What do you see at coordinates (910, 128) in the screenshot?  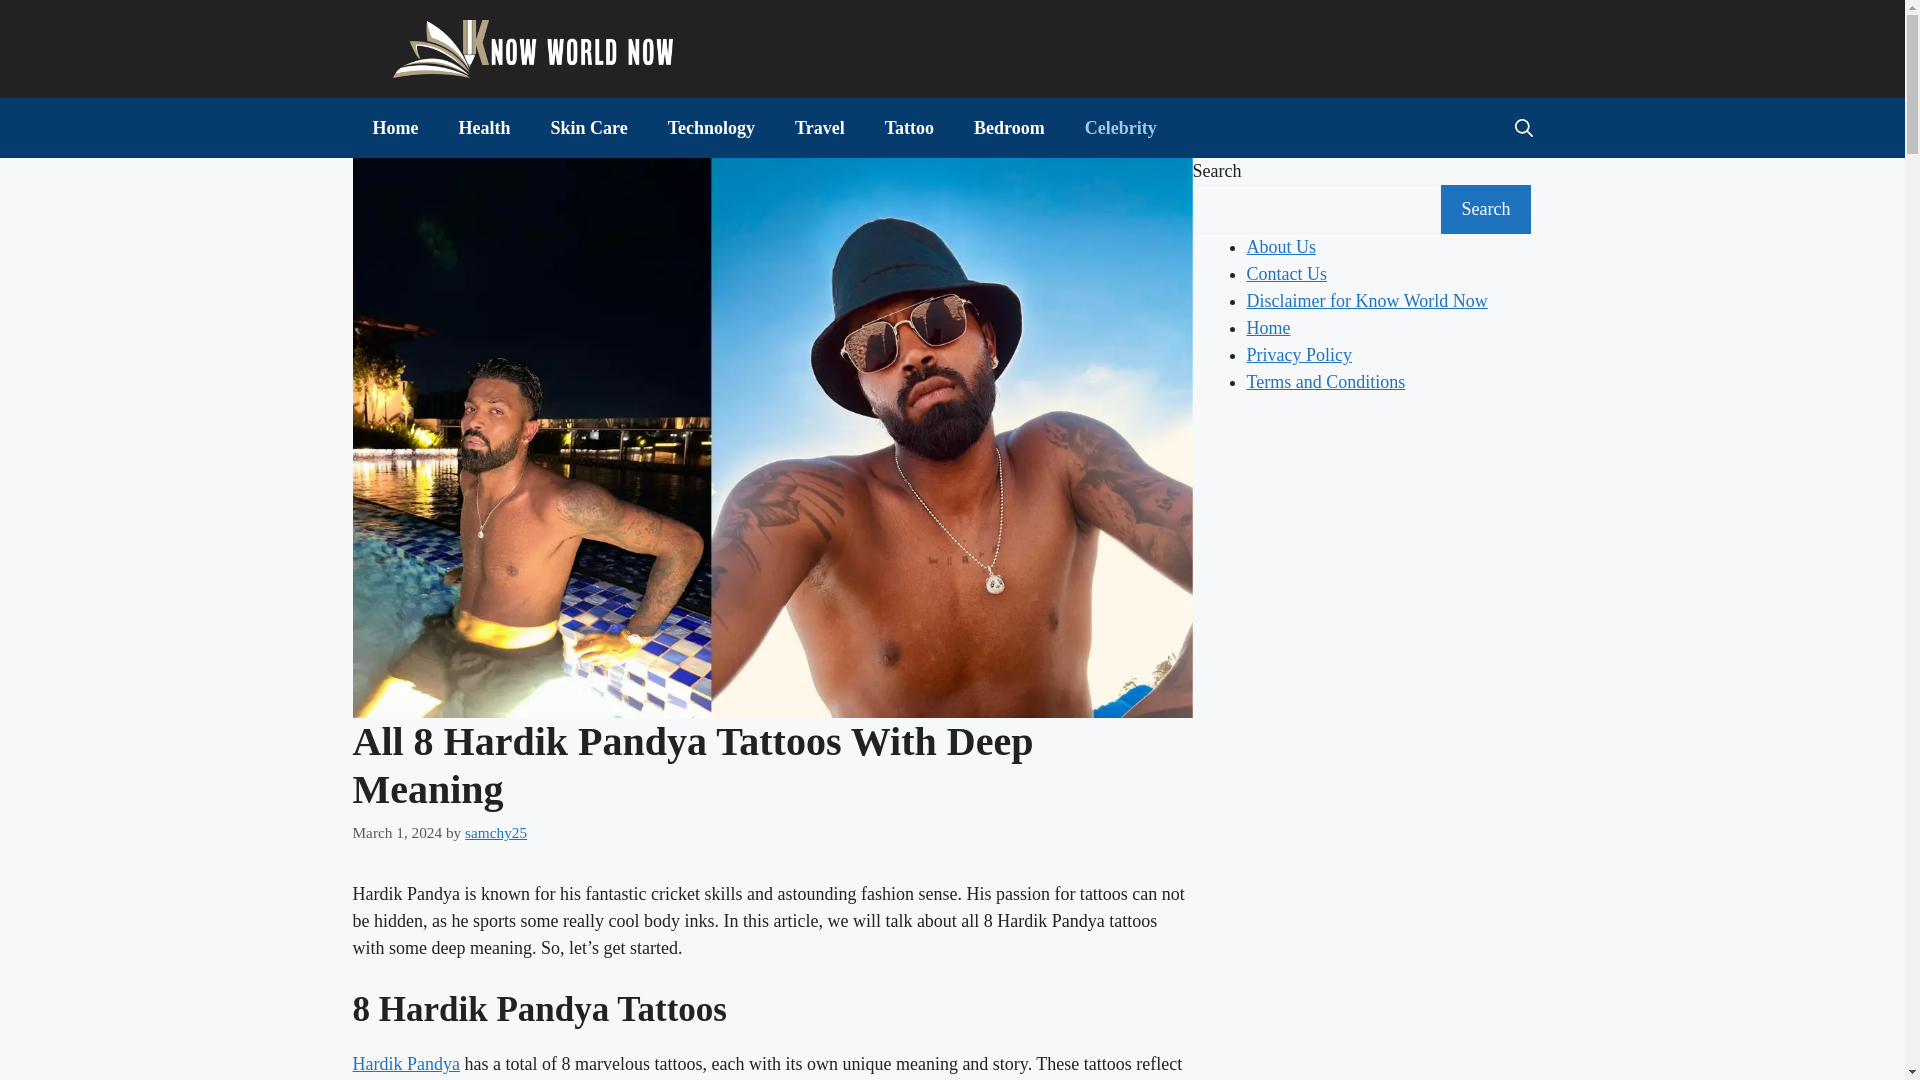 I see `Tattoo` at bounding box center [910, 128].